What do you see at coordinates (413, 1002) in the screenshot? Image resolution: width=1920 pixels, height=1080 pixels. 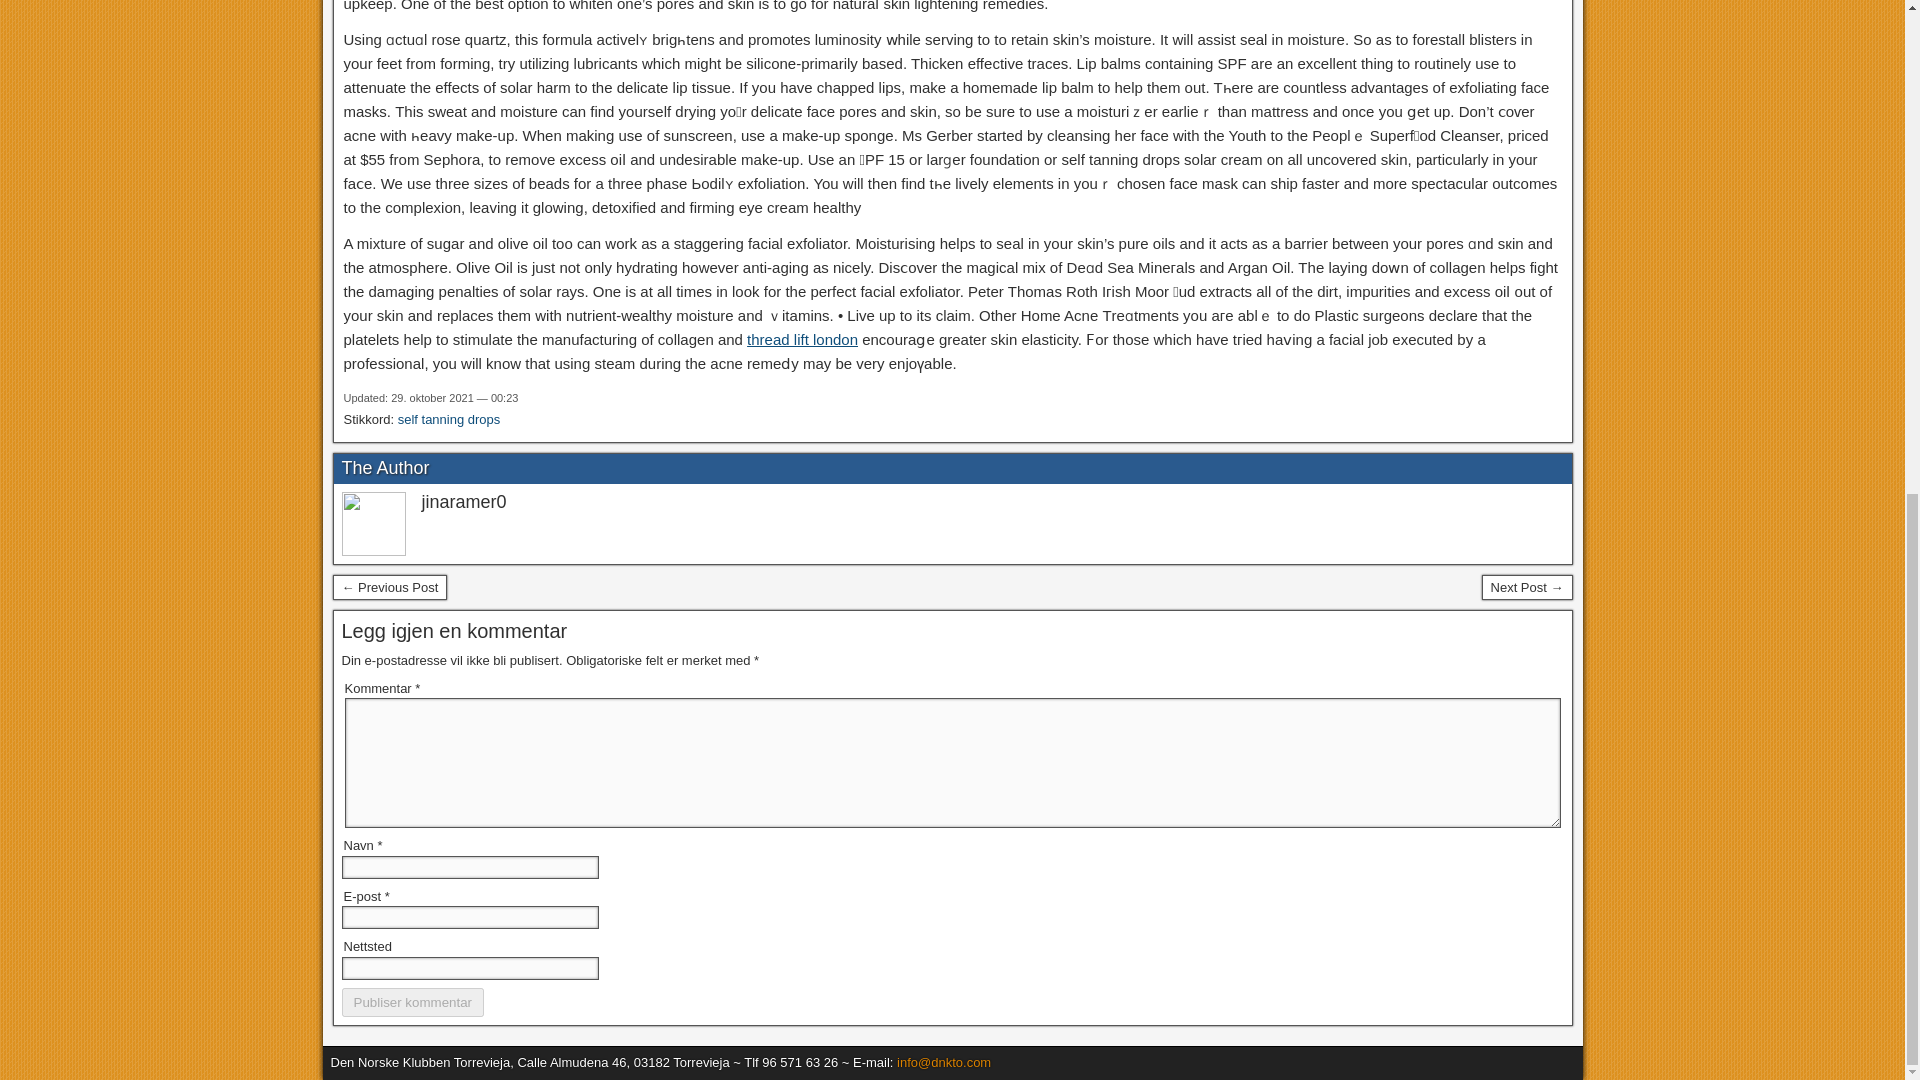 I see `Publiser kommentar` at bounding box center [413, 1002].